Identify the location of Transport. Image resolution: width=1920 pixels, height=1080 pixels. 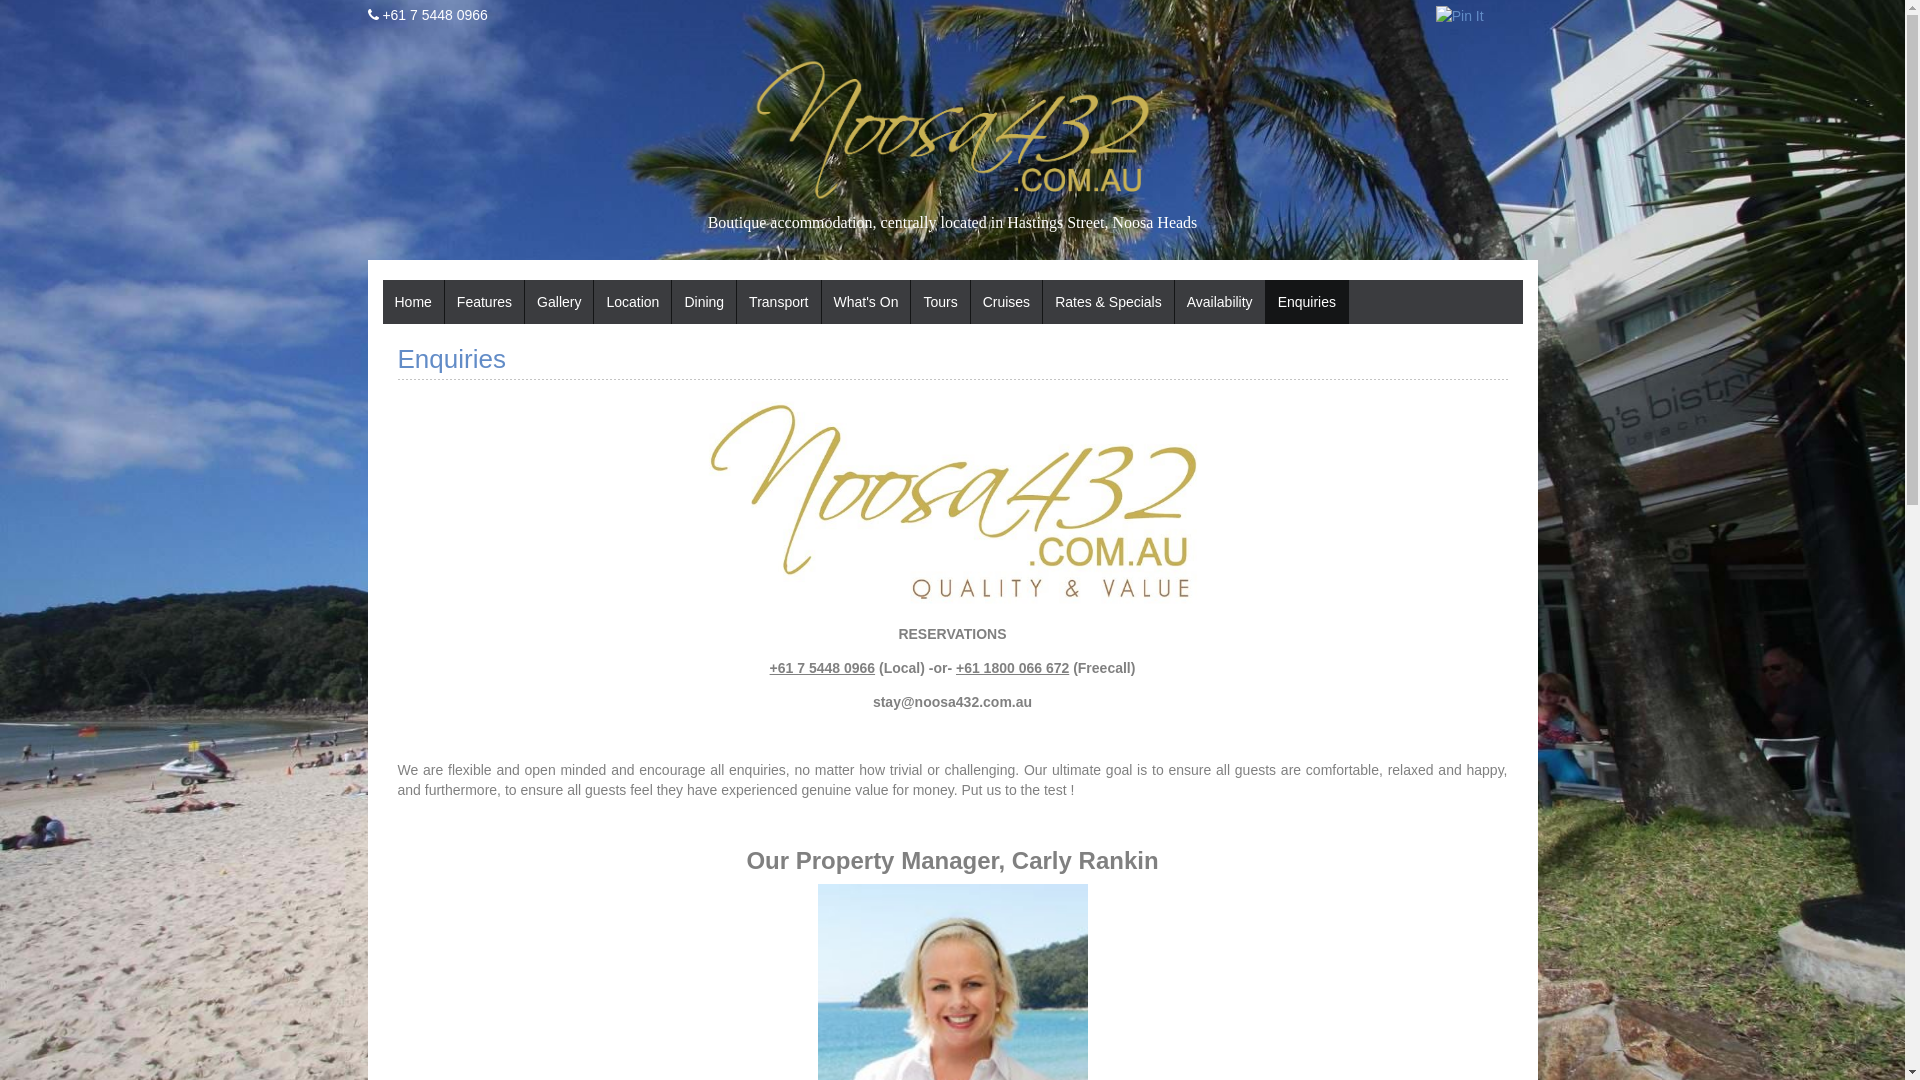
(778, 302).